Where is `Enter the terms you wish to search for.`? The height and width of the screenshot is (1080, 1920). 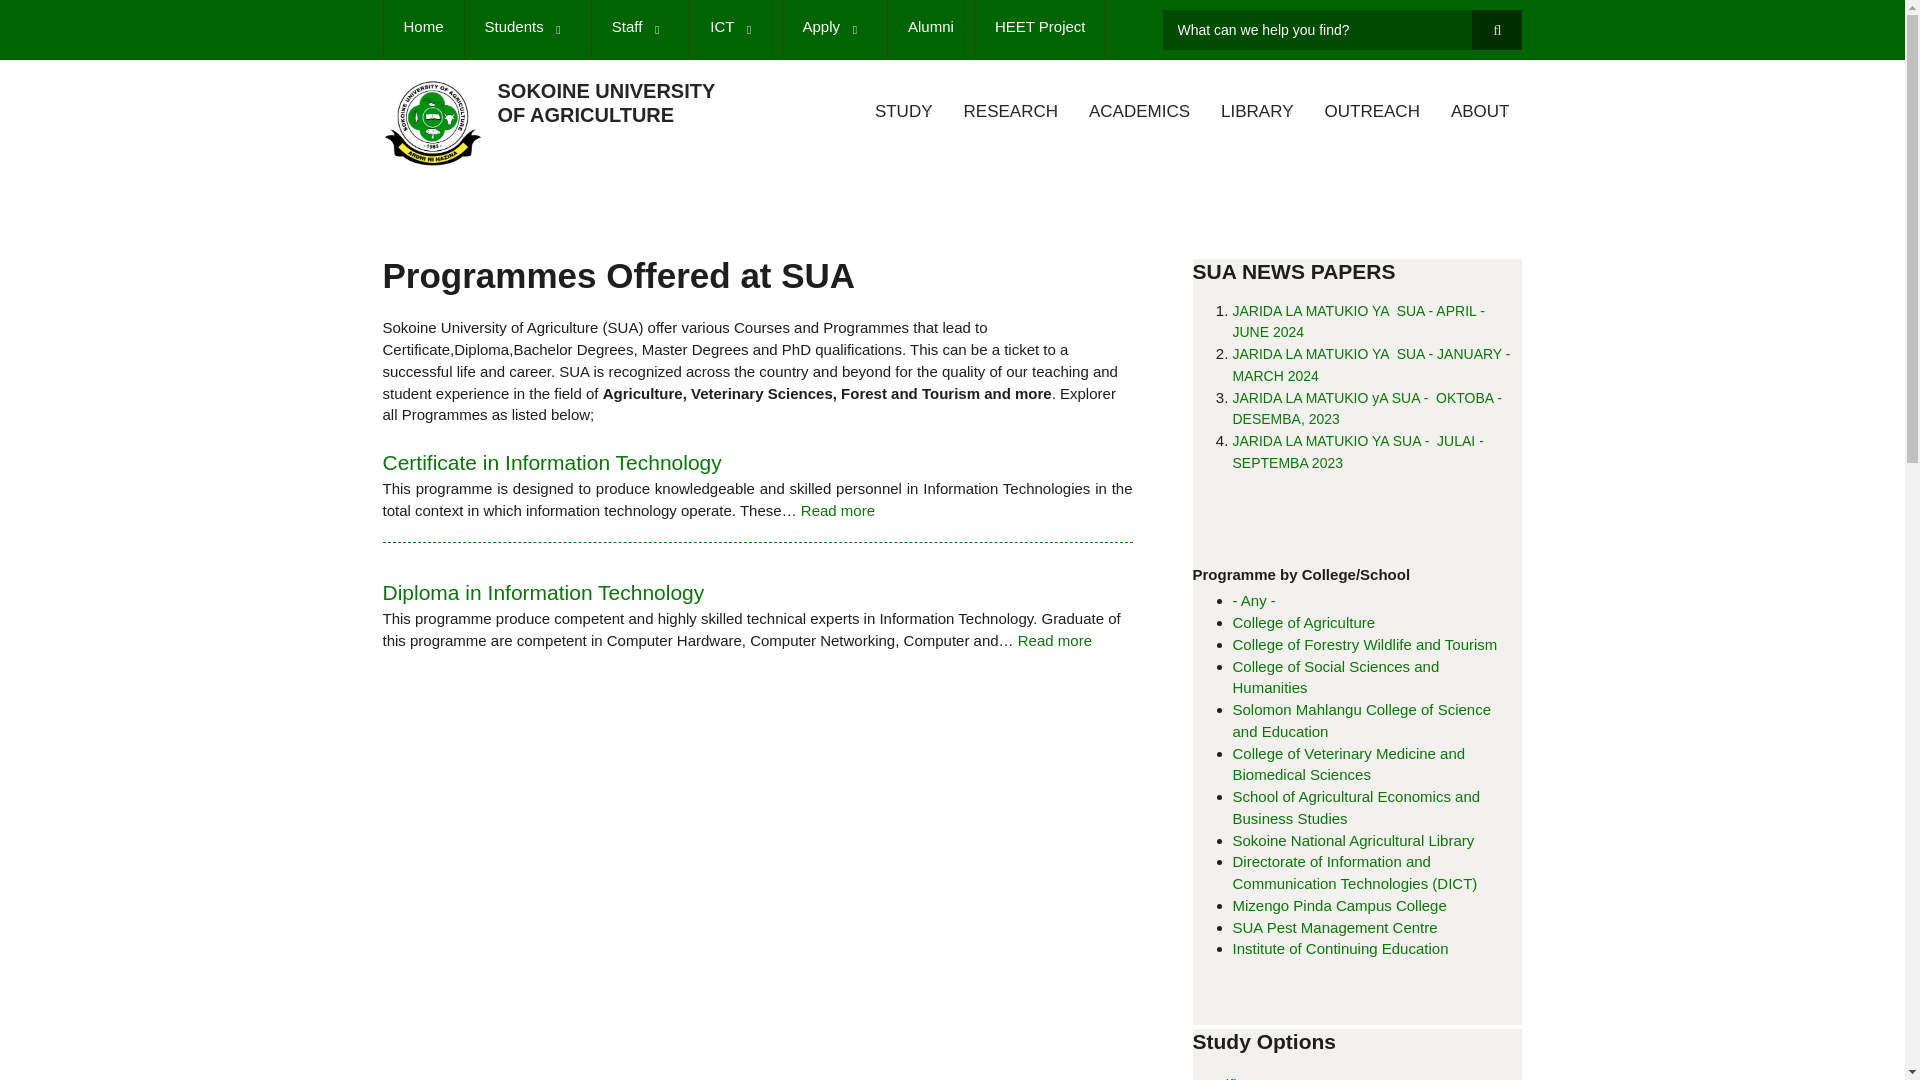 Enter the terms you wish to search for. is located at coordinates (1342, 29).